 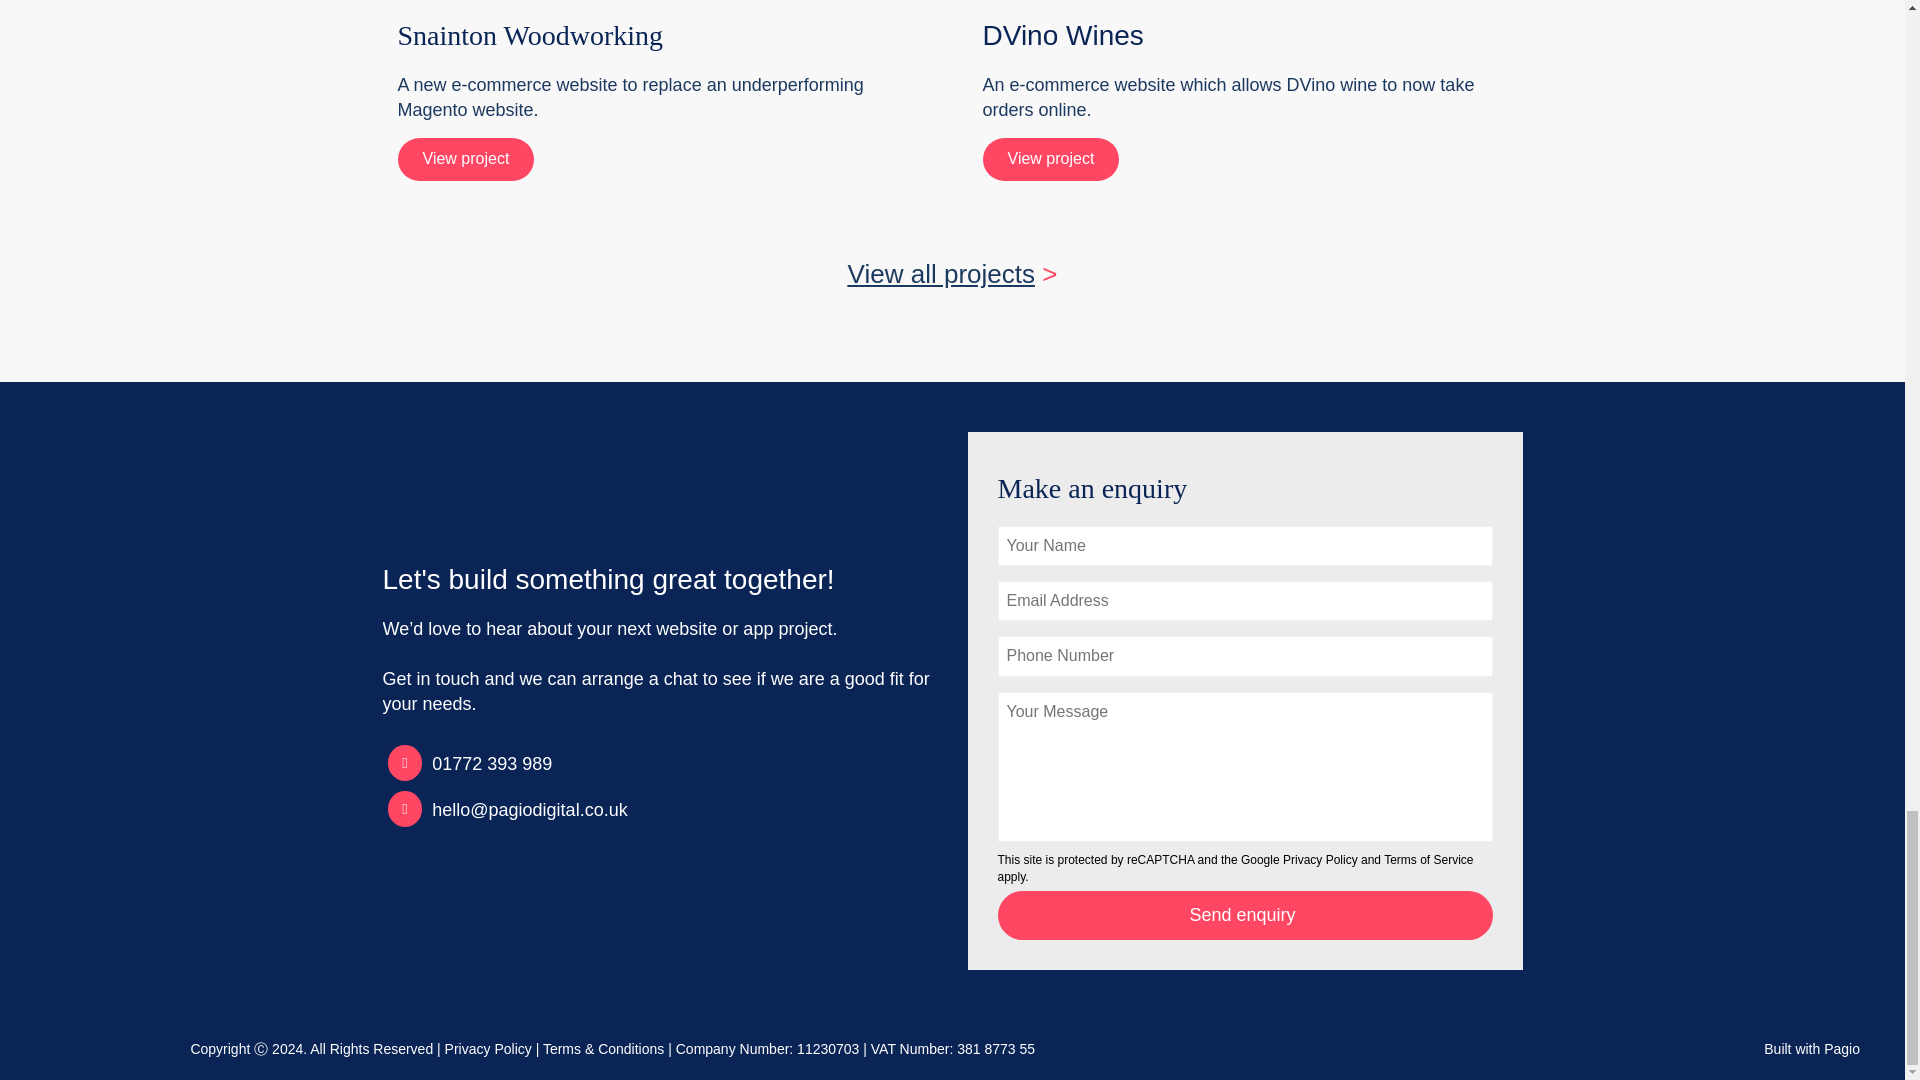 I want to click on Snainton Woodworking, so click(x=530, y=35).